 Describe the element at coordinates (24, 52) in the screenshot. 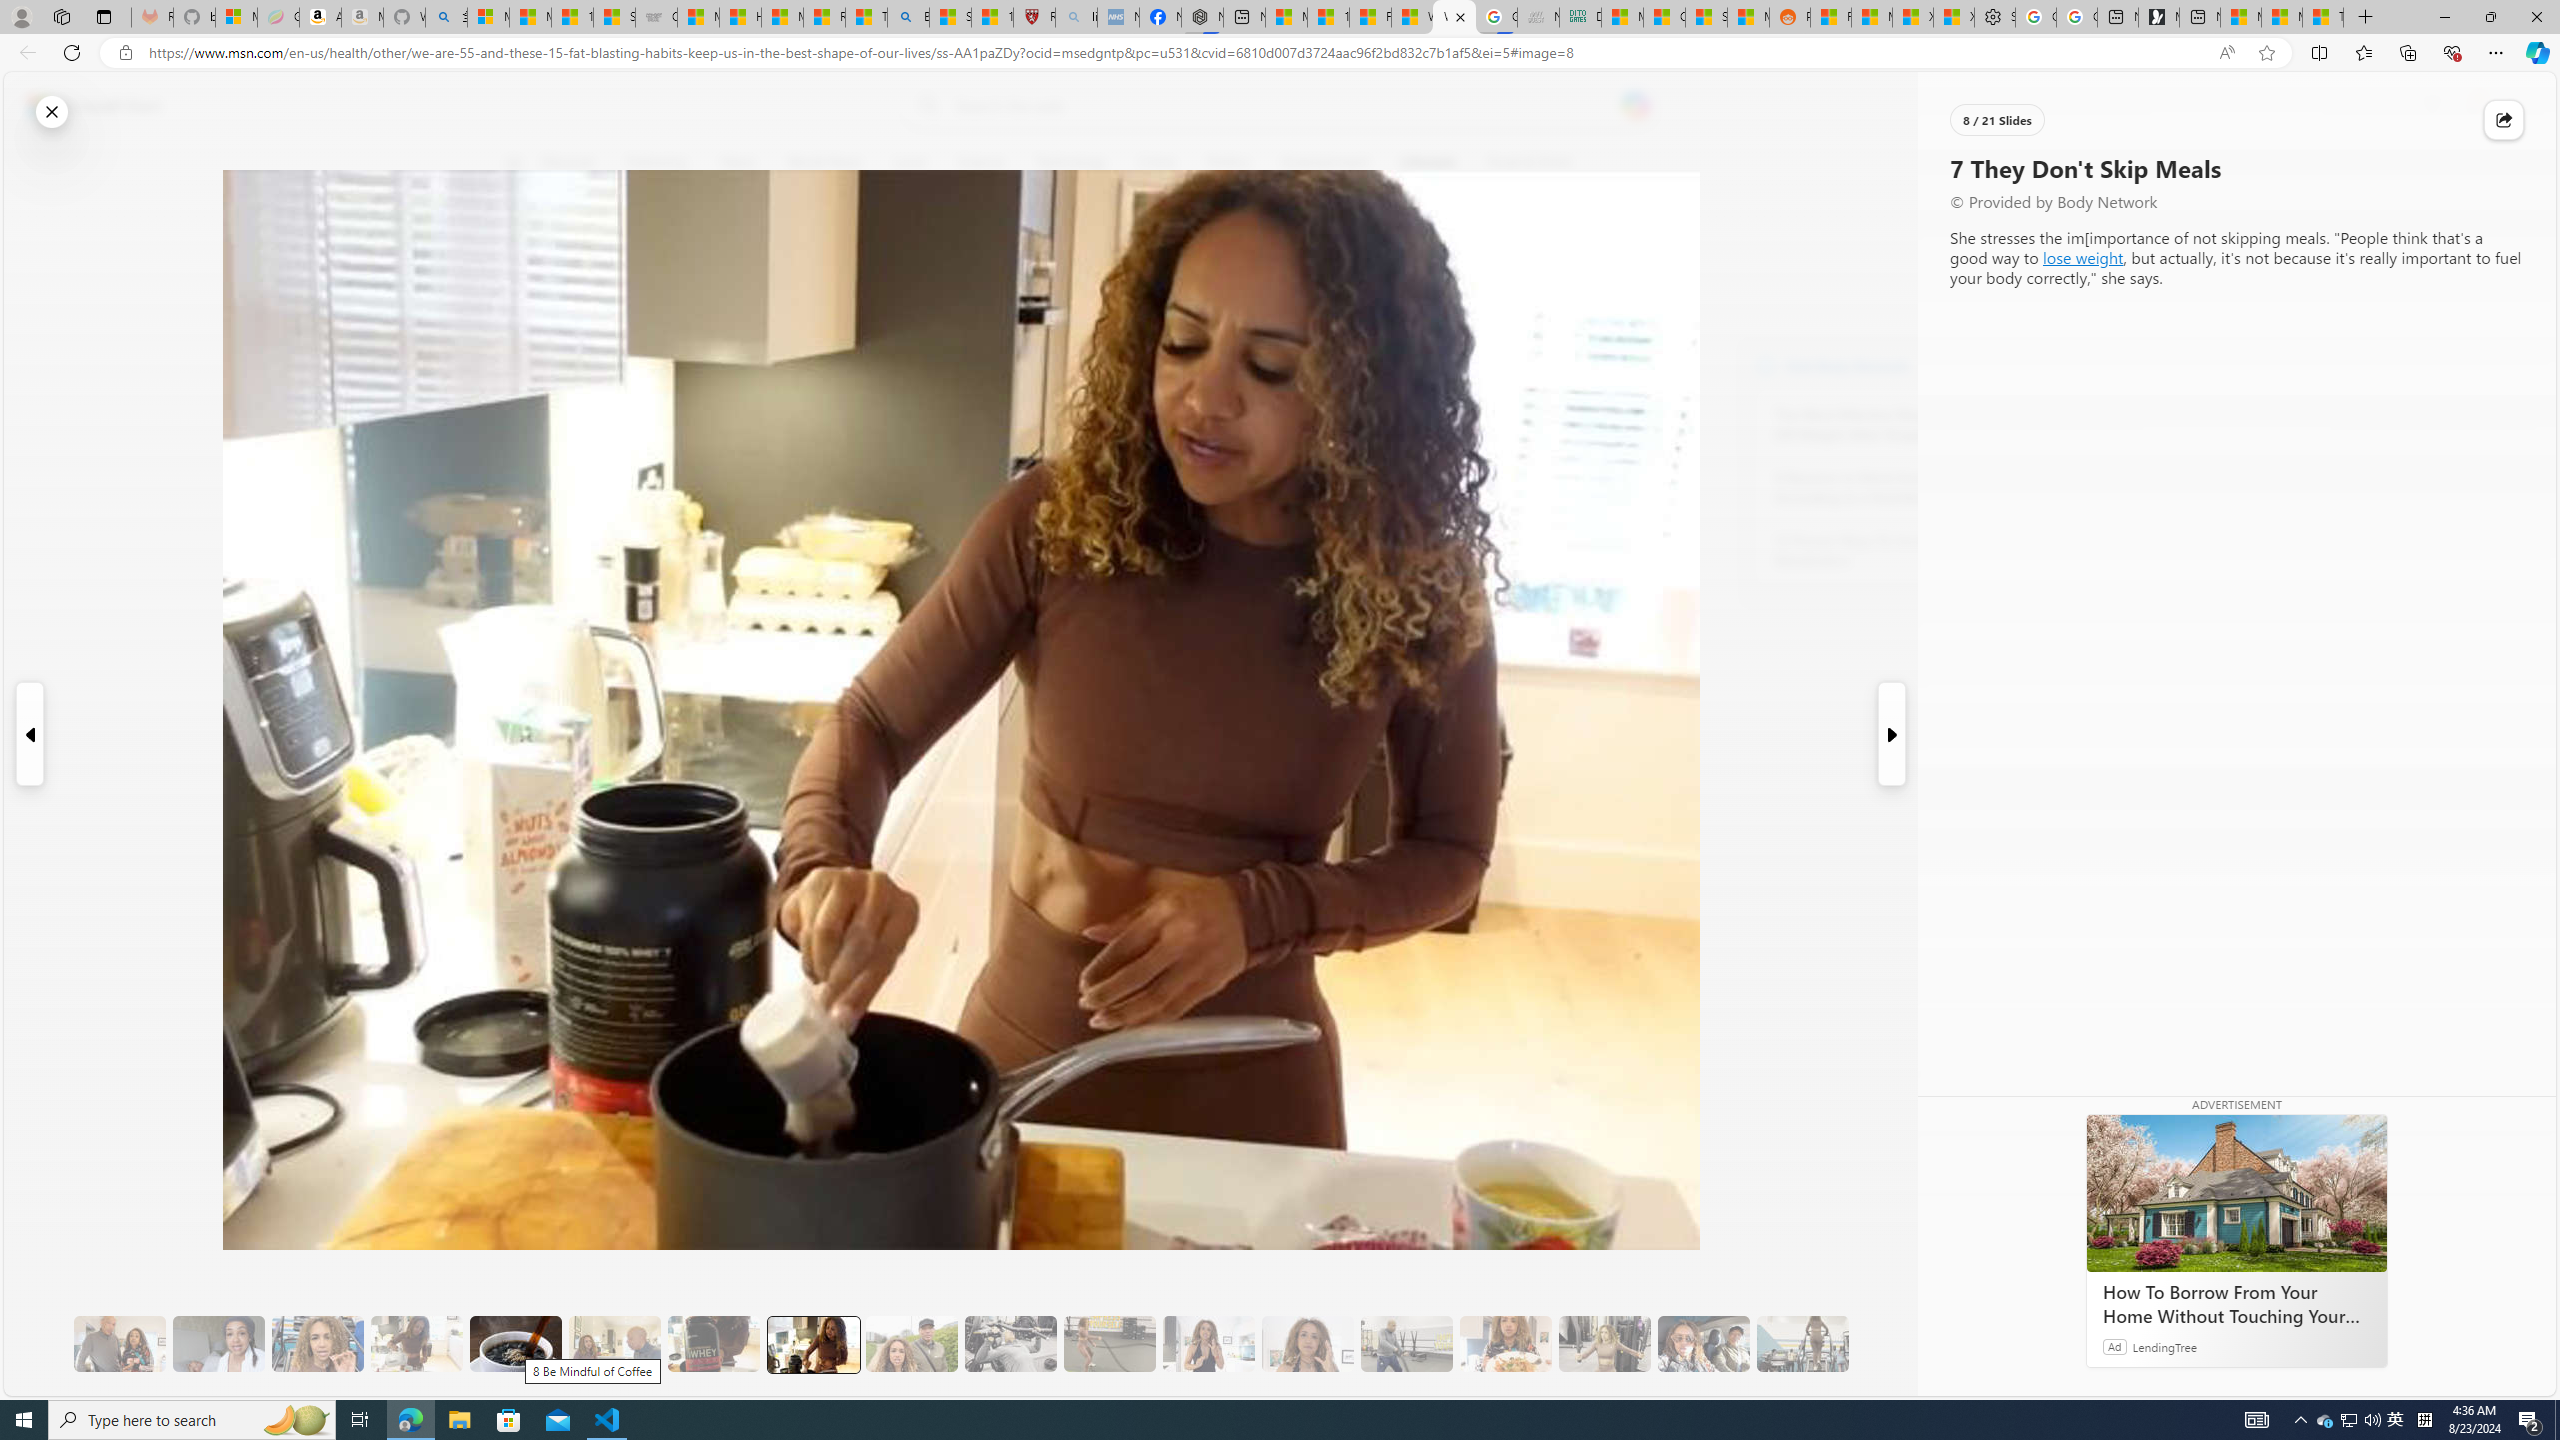

I see `Back` at that location.